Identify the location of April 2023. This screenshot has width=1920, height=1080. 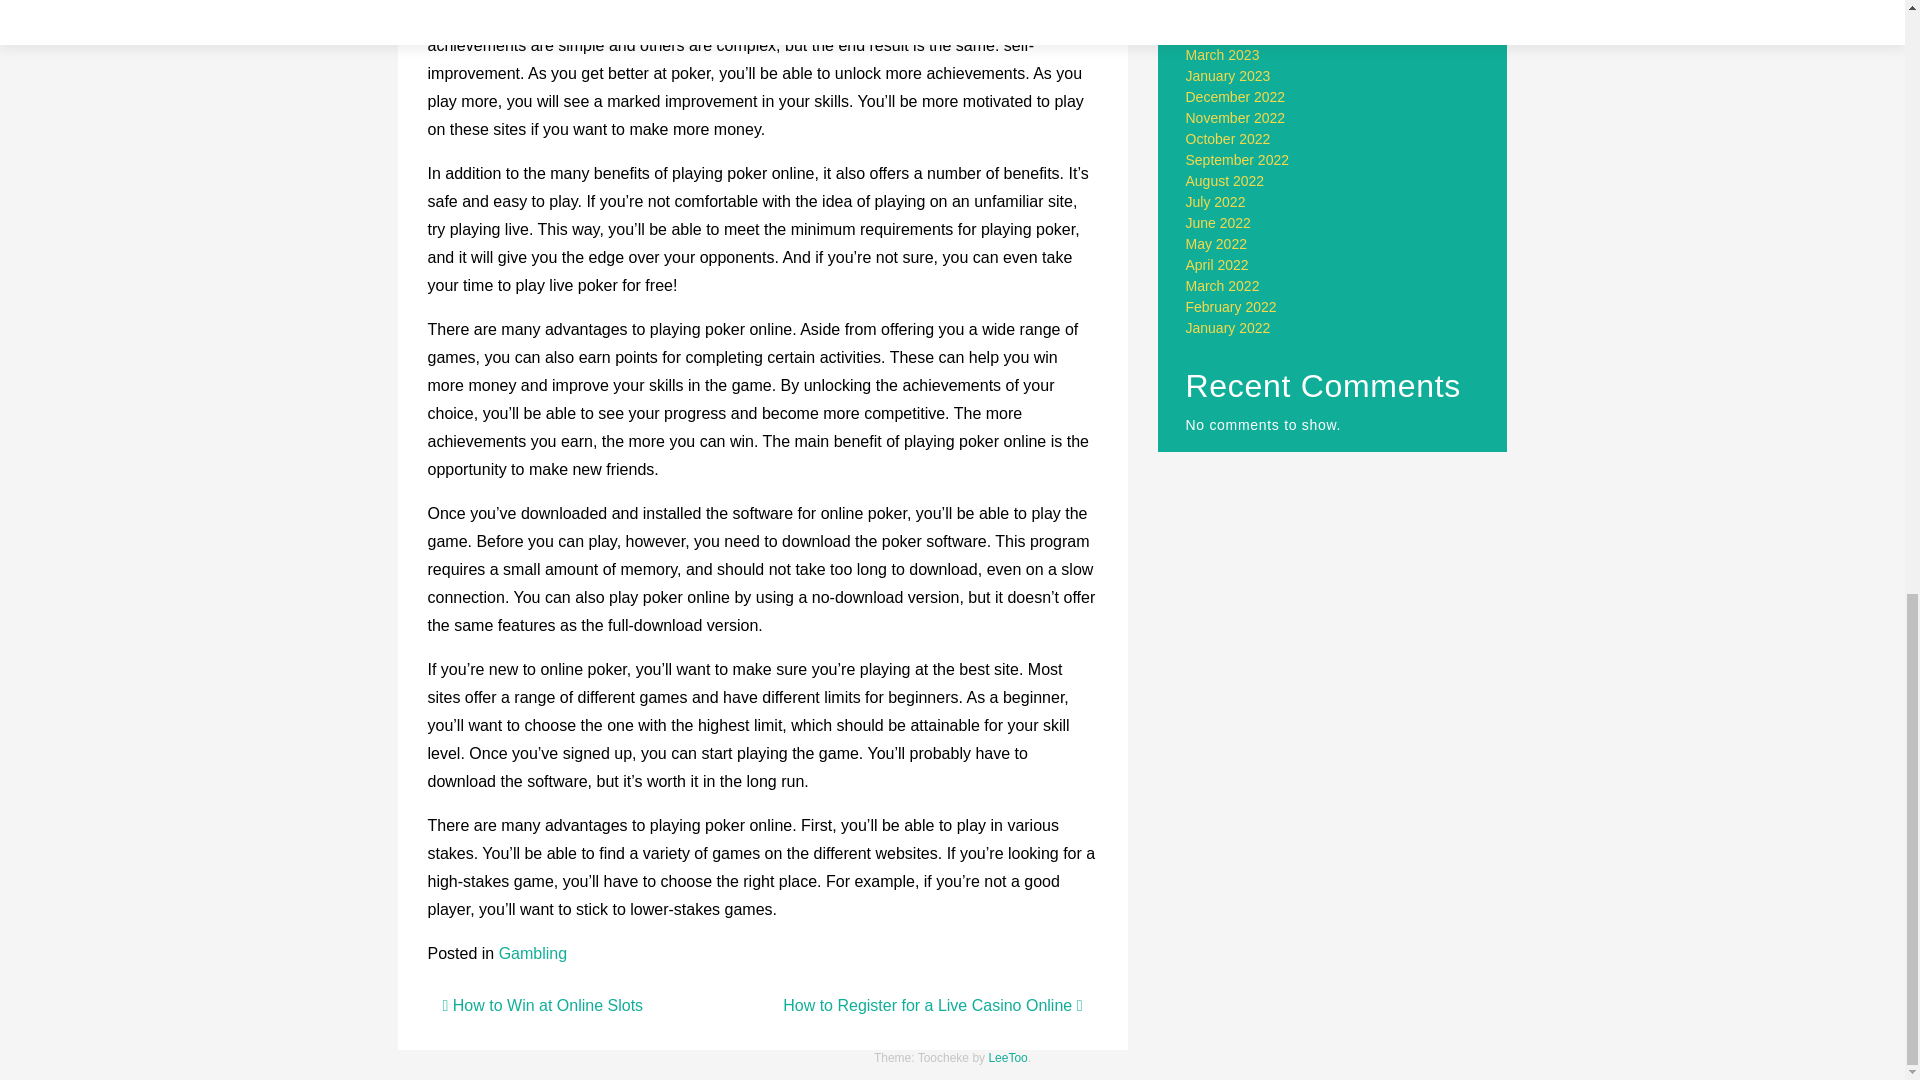
(1218, 34).